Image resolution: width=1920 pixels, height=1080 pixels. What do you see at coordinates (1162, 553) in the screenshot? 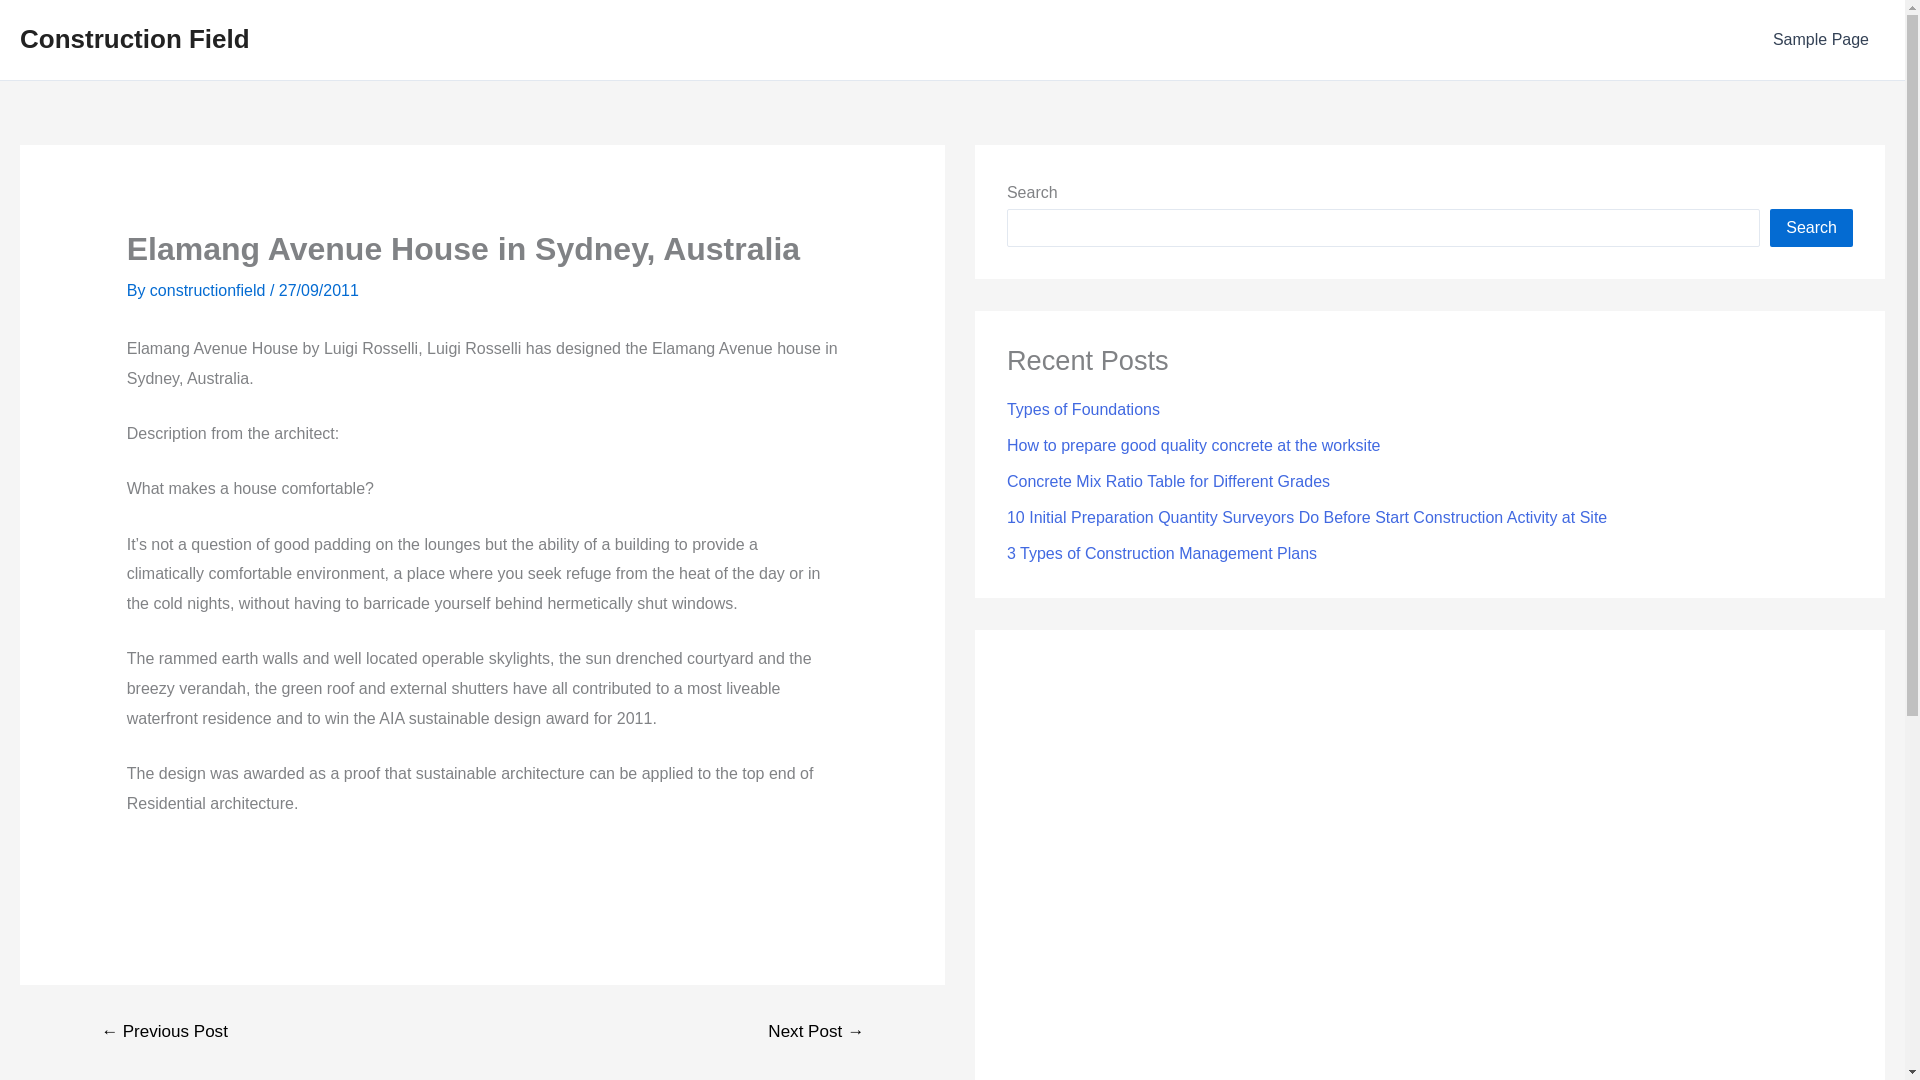
I see `3 Types of Construction Management Plans` at bounding box center [1162, 553].